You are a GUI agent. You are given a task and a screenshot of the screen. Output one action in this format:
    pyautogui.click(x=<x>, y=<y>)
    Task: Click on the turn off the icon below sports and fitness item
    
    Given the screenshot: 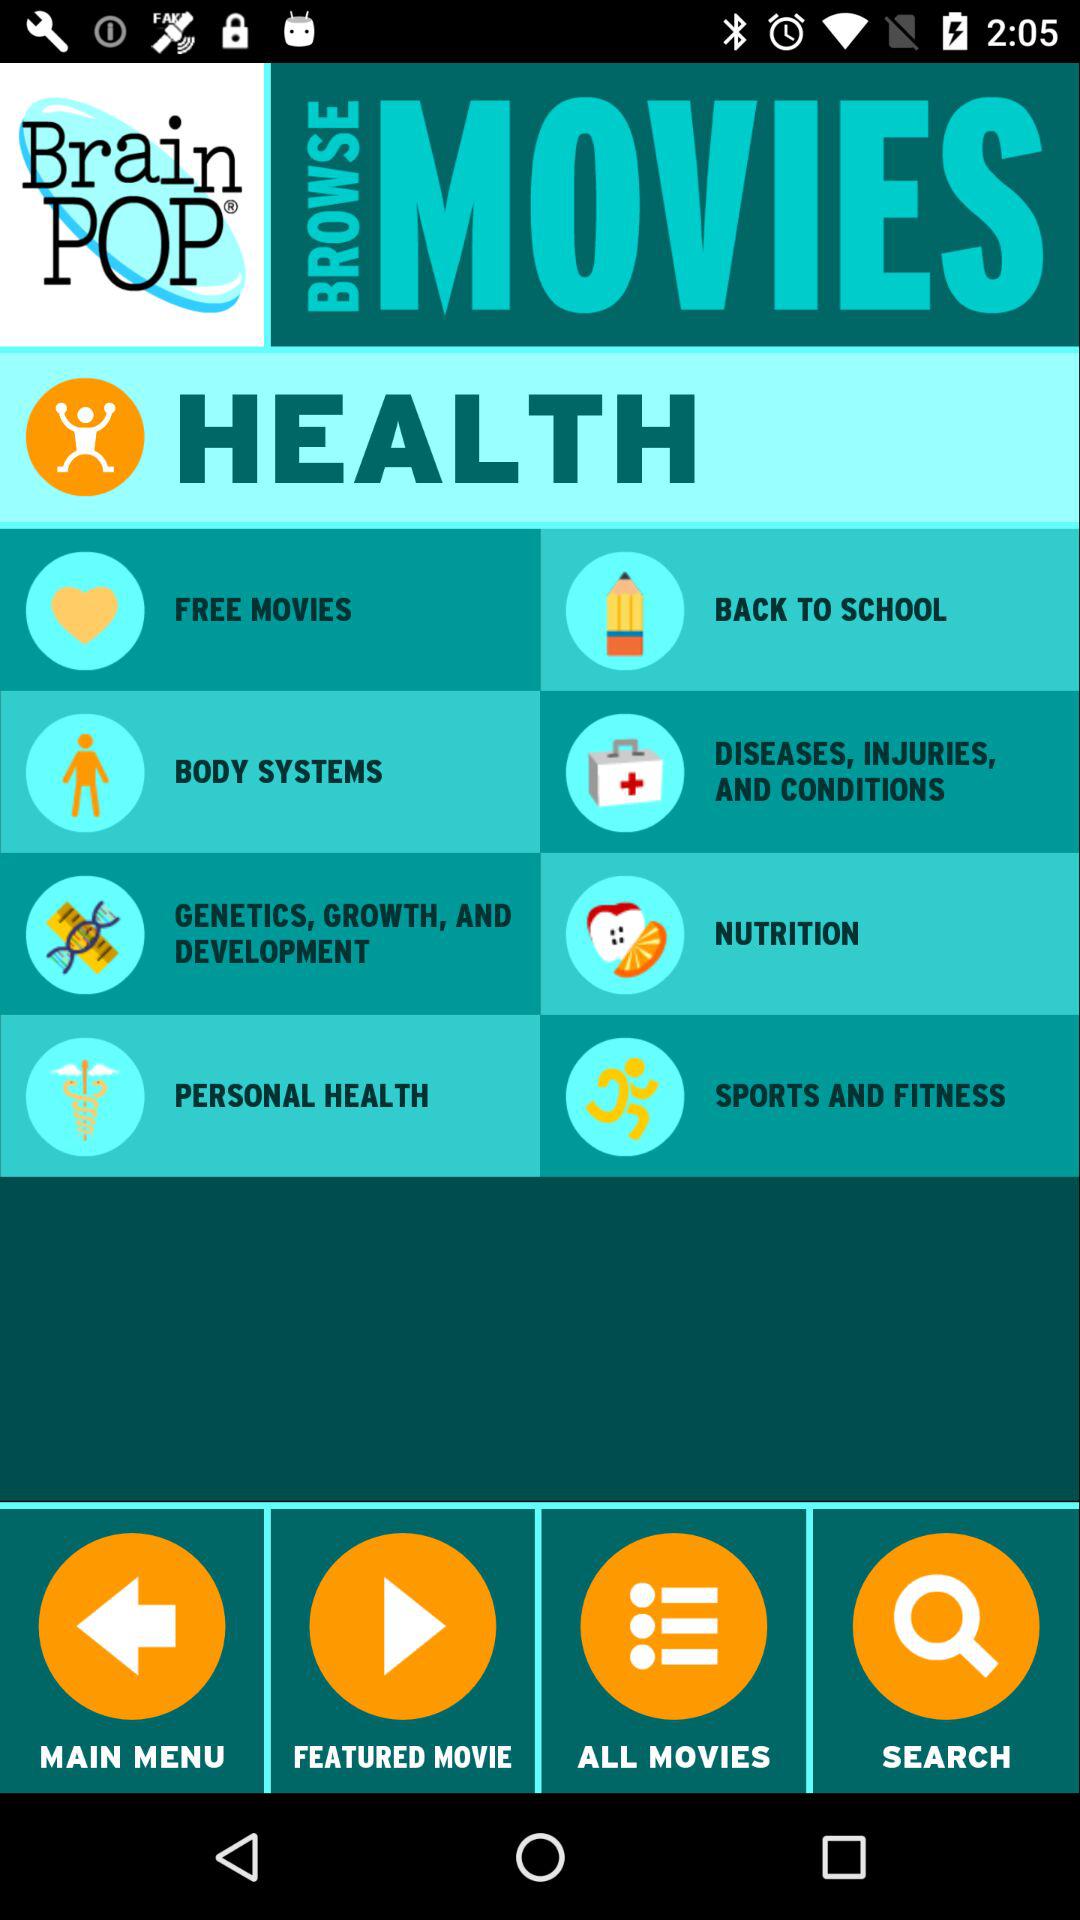 What is the action you would take?
    pyautogui.click(x=884, y=1256)
    